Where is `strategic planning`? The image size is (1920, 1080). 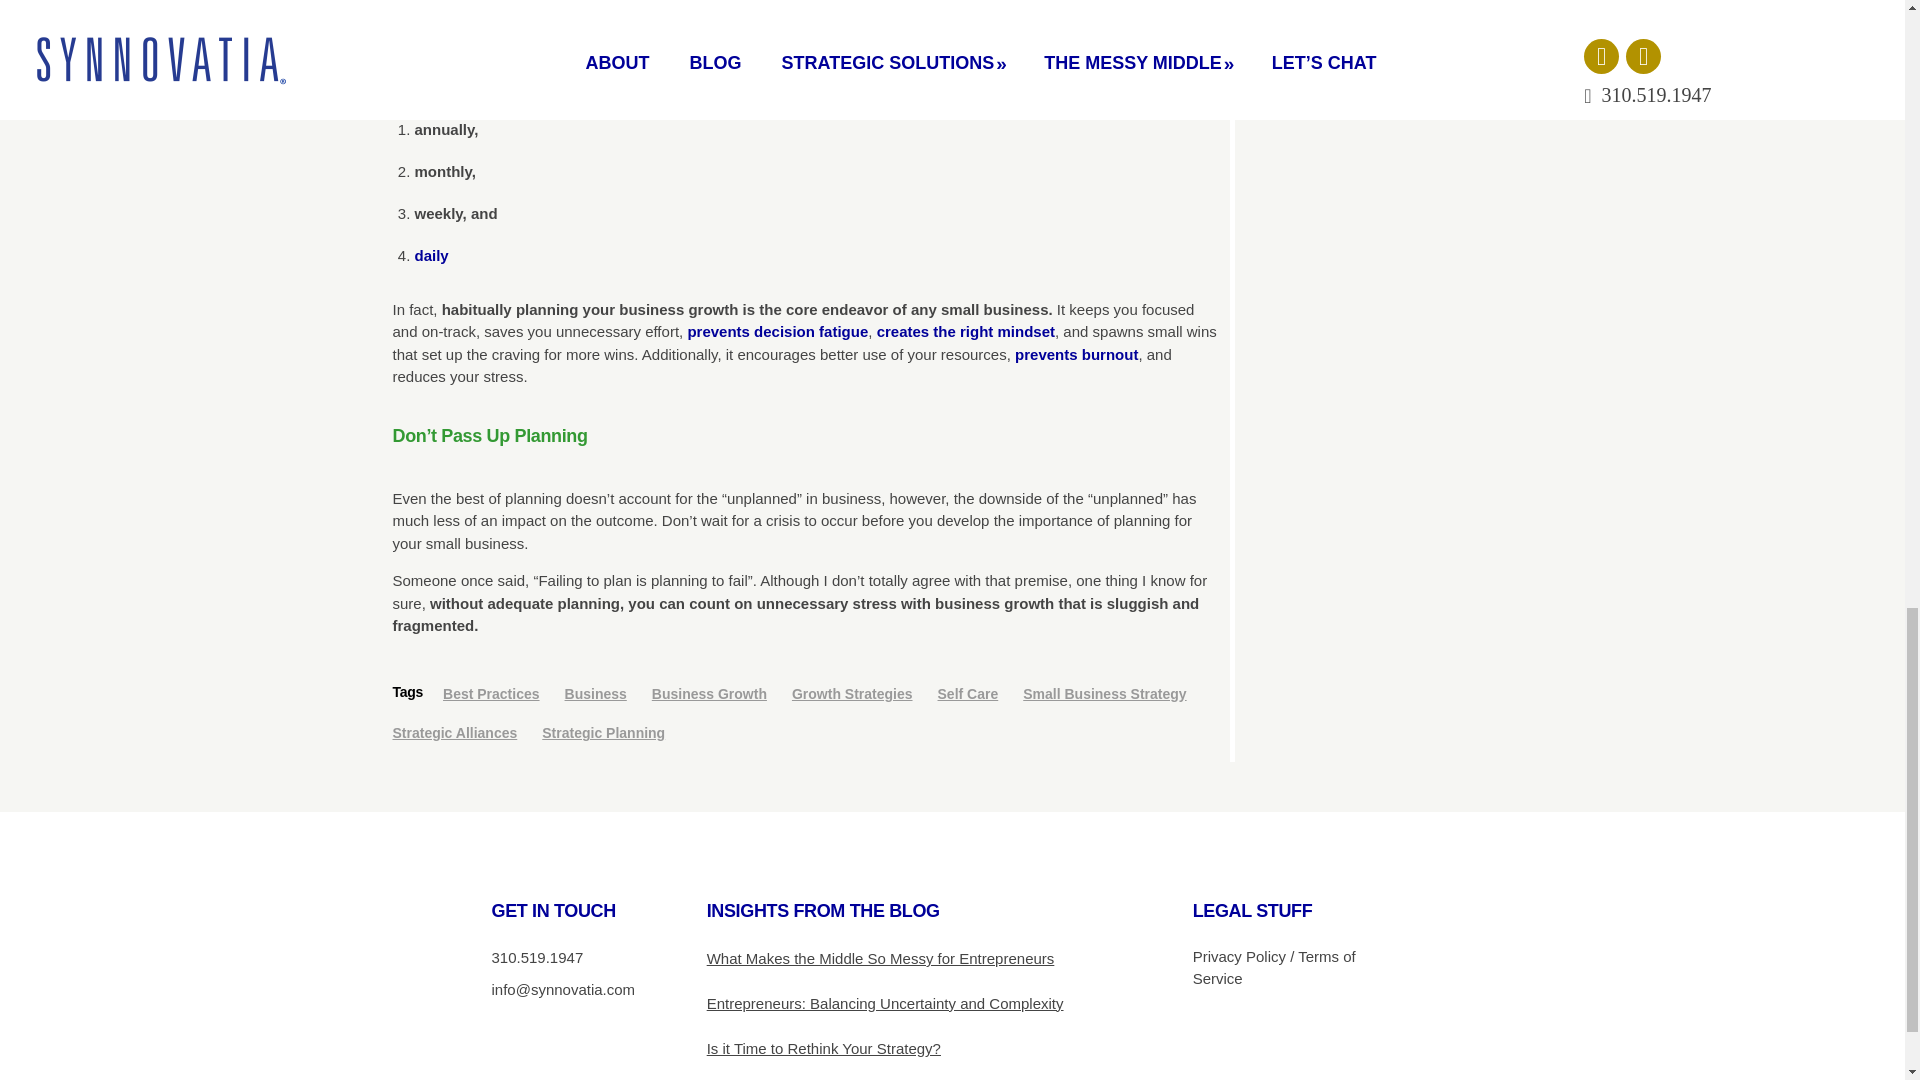
strategic planning is located at coordinates (758, 66).